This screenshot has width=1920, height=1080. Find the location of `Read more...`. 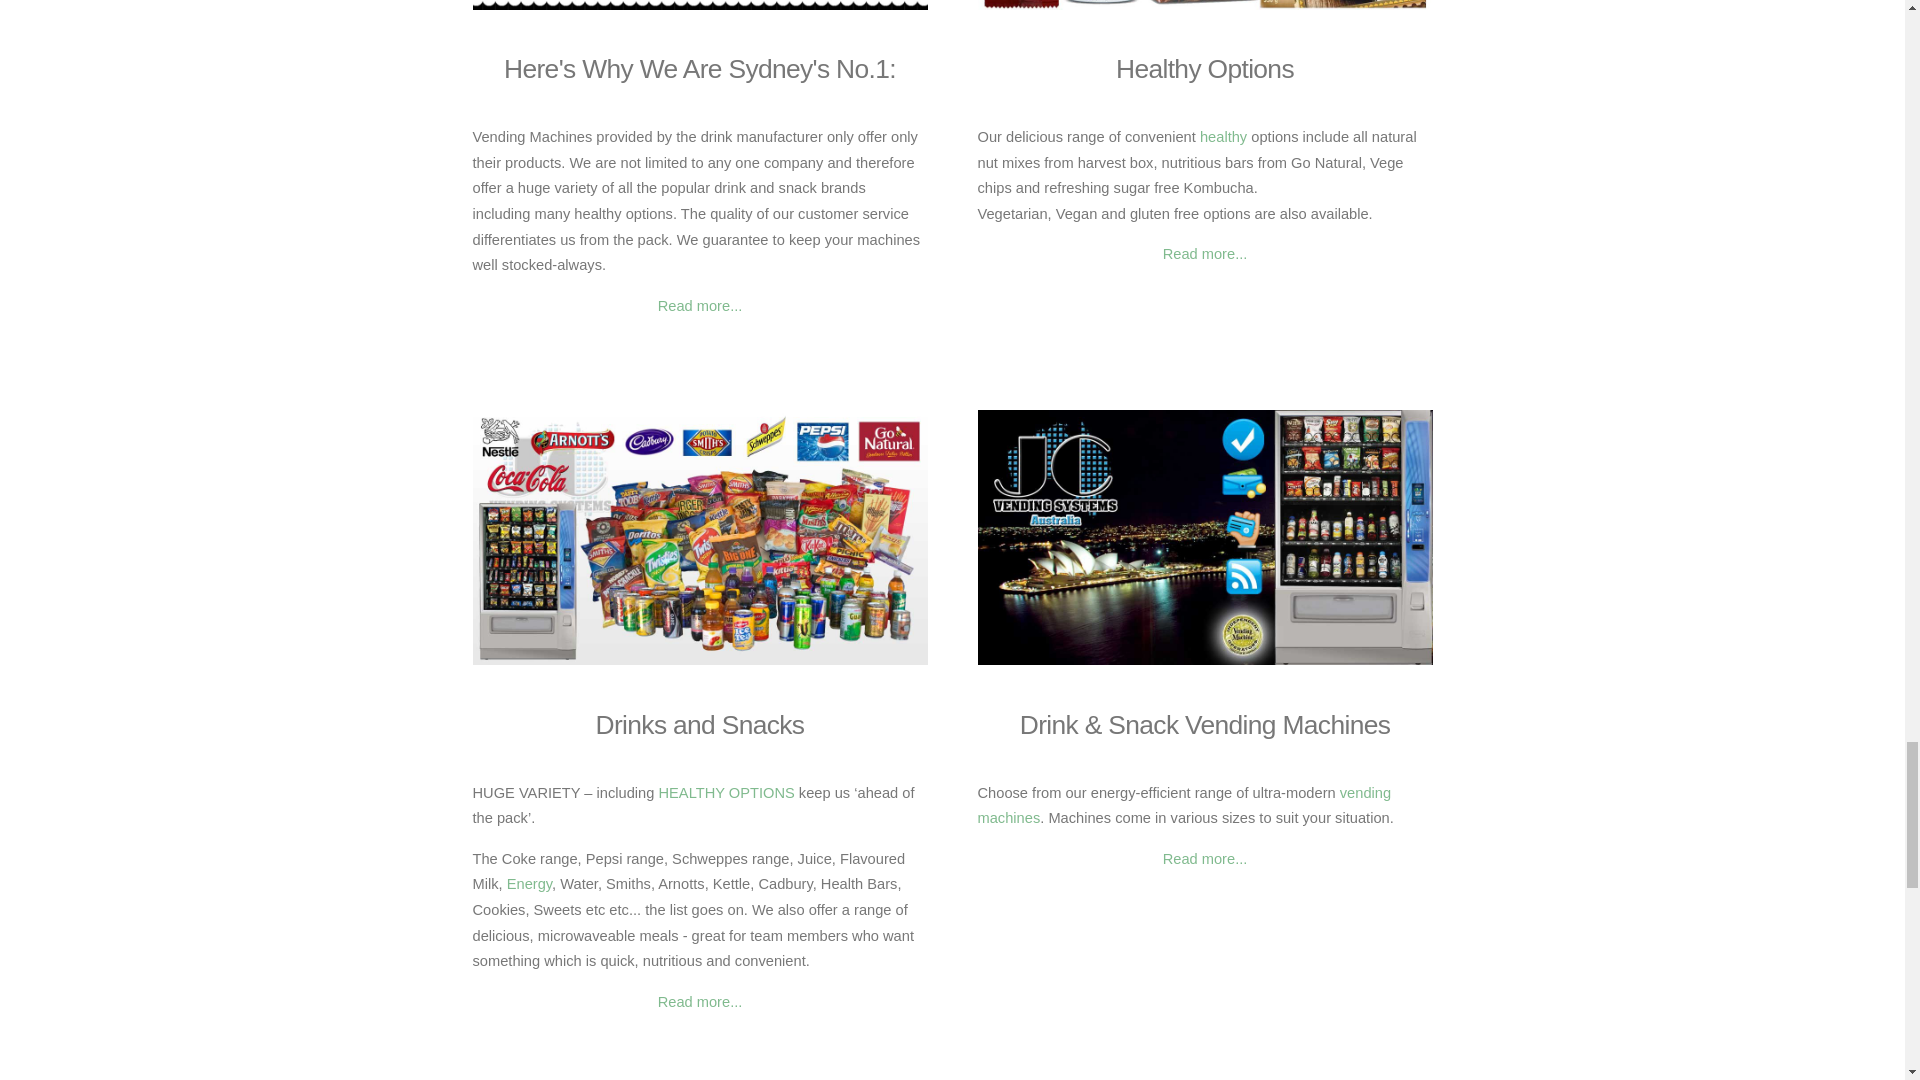

Read more... is located at coordinates (700, 306).